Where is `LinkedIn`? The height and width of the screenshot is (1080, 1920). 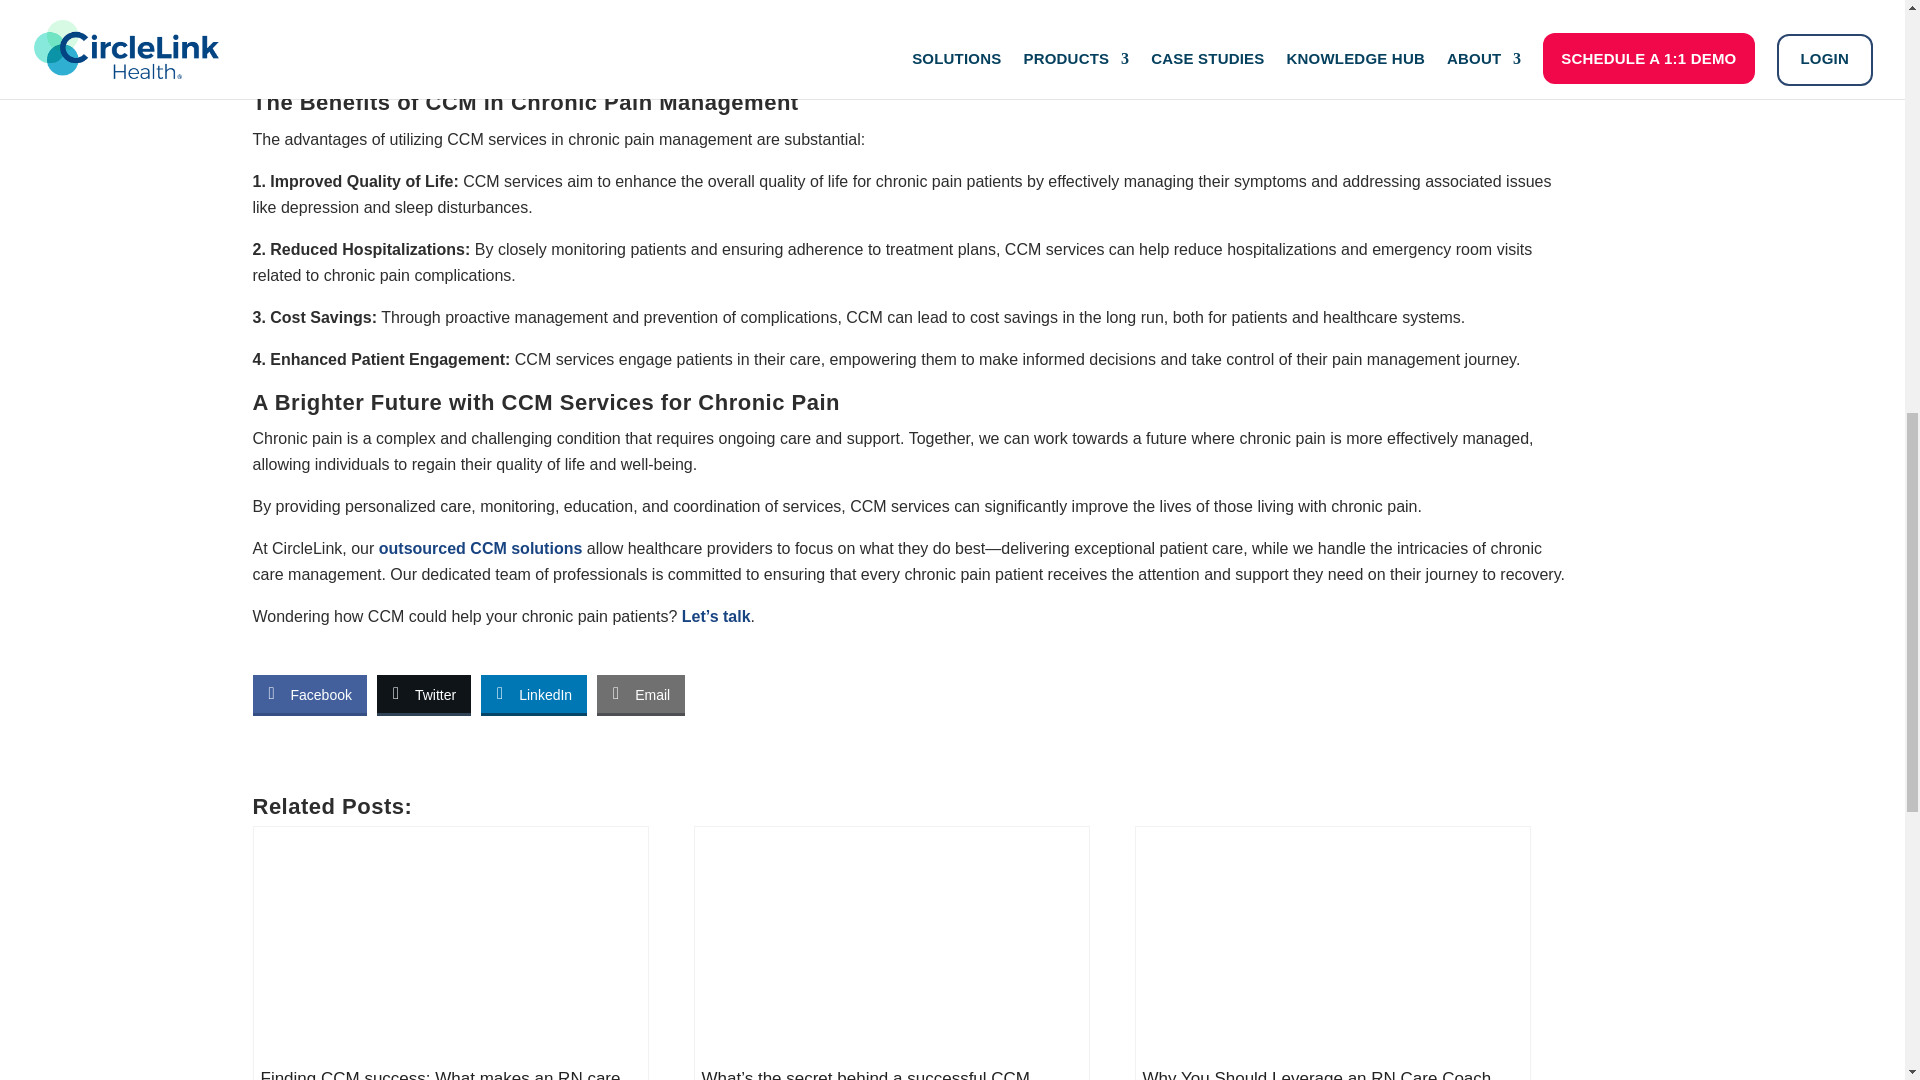 LinkedIn is located at coordinates (534, 694).